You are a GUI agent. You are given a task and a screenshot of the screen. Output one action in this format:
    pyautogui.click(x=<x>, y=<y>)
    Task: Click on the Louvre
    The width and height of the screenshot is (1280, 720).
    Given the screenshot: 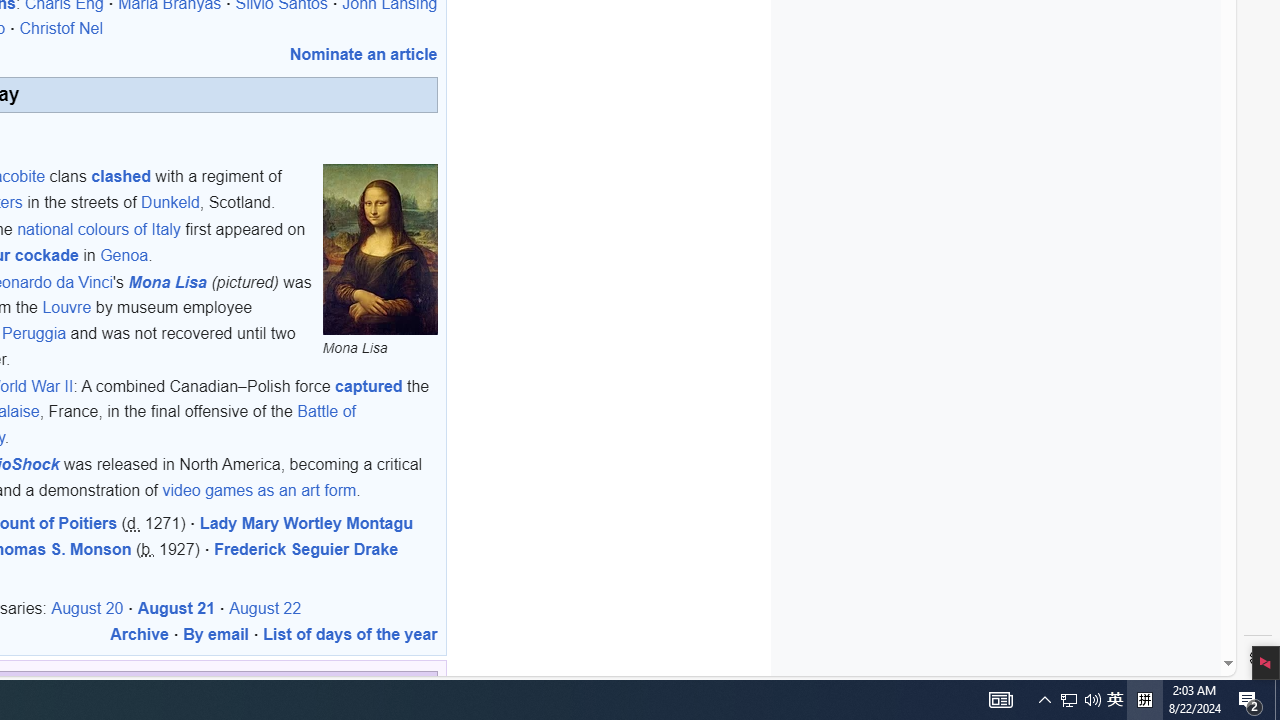 What is the action you would take?
    pyautogui.click(x=67, y=307)
    